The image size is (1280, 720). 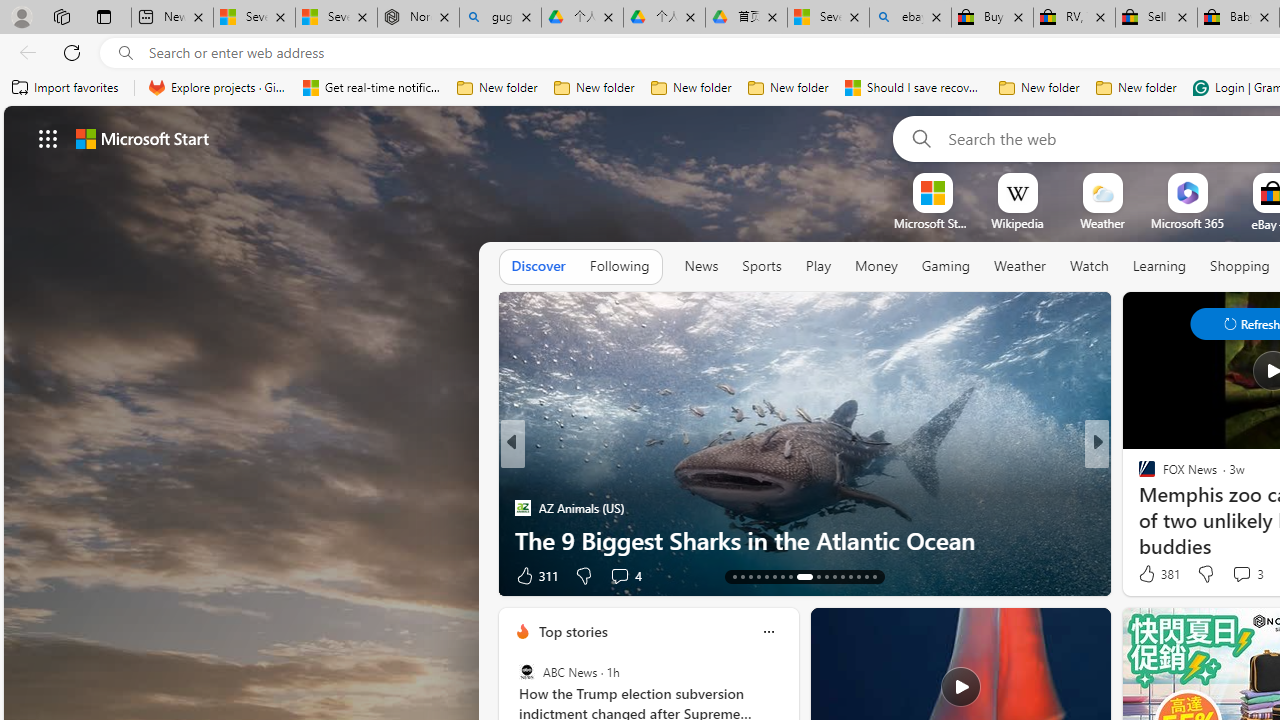 I want to click on Sports, so click(x=761, y=267).